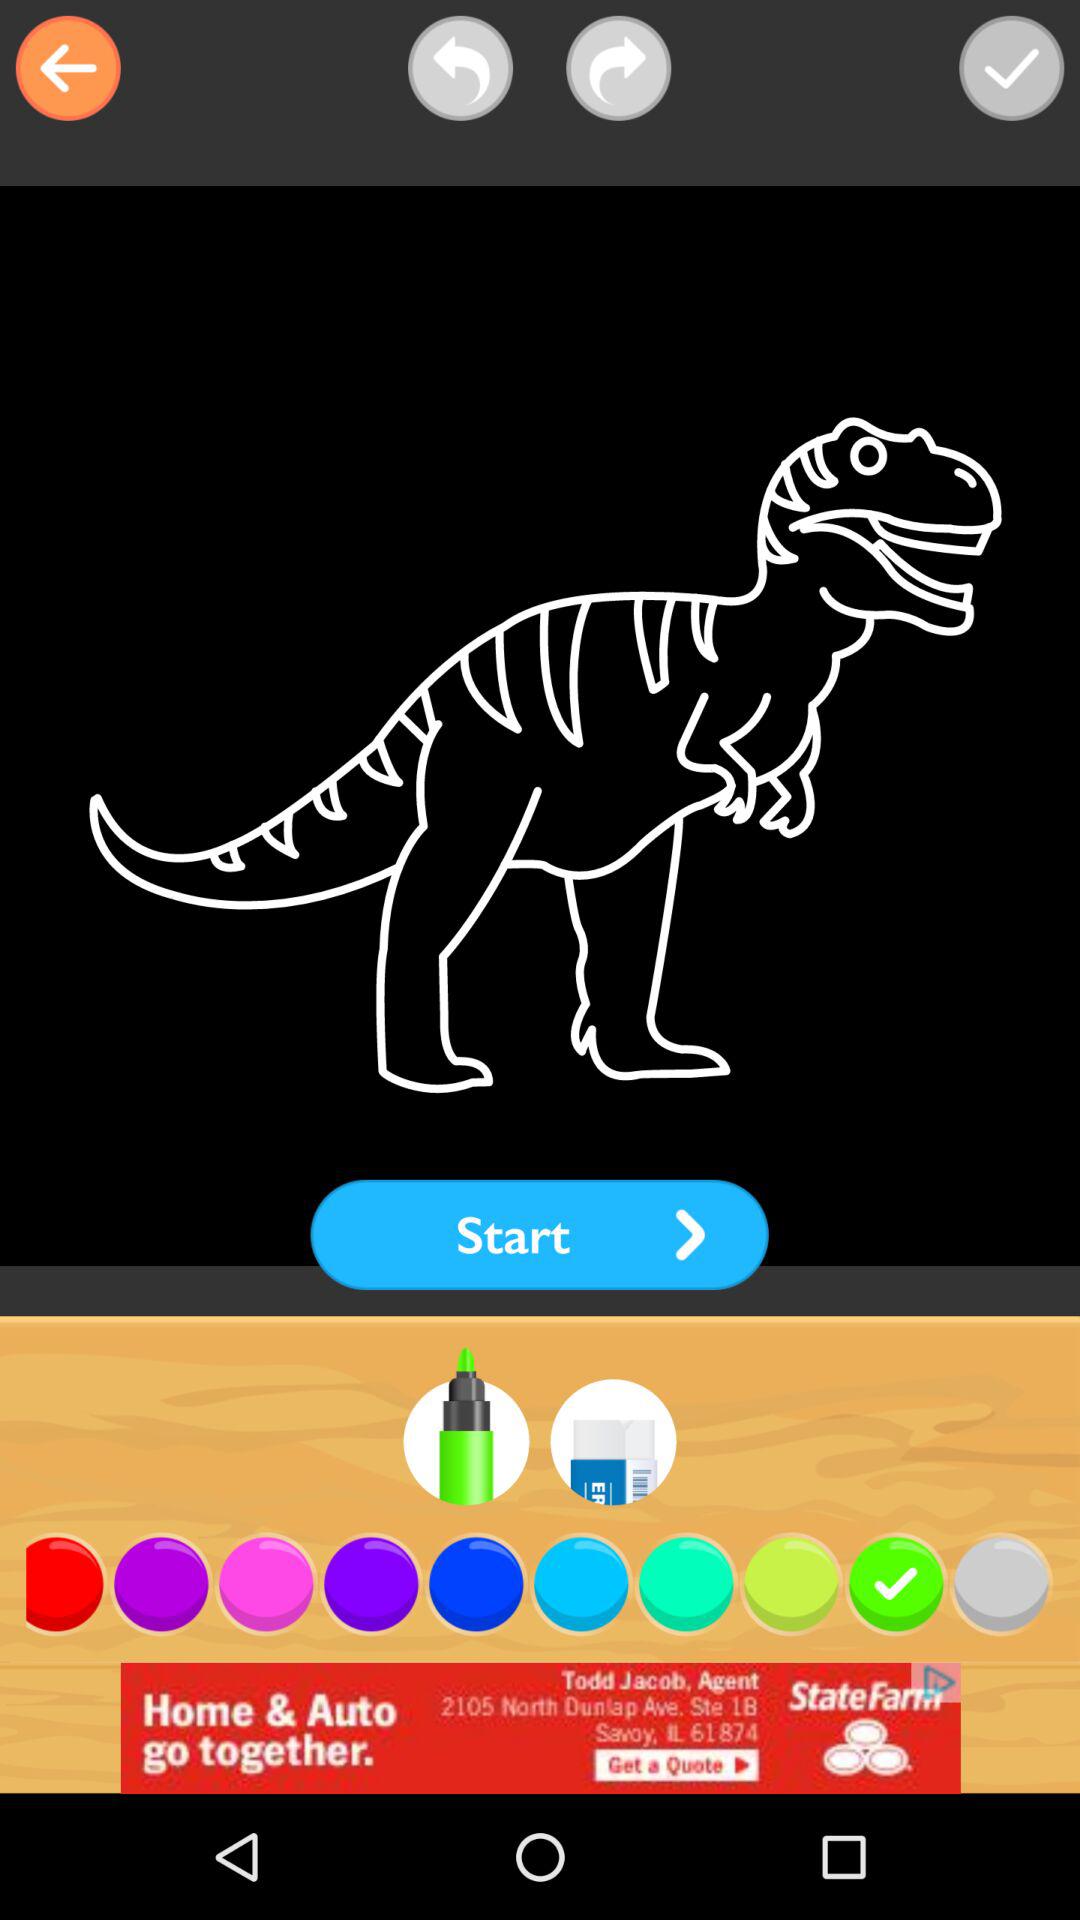  I want to click on undo, so click(460, 68).